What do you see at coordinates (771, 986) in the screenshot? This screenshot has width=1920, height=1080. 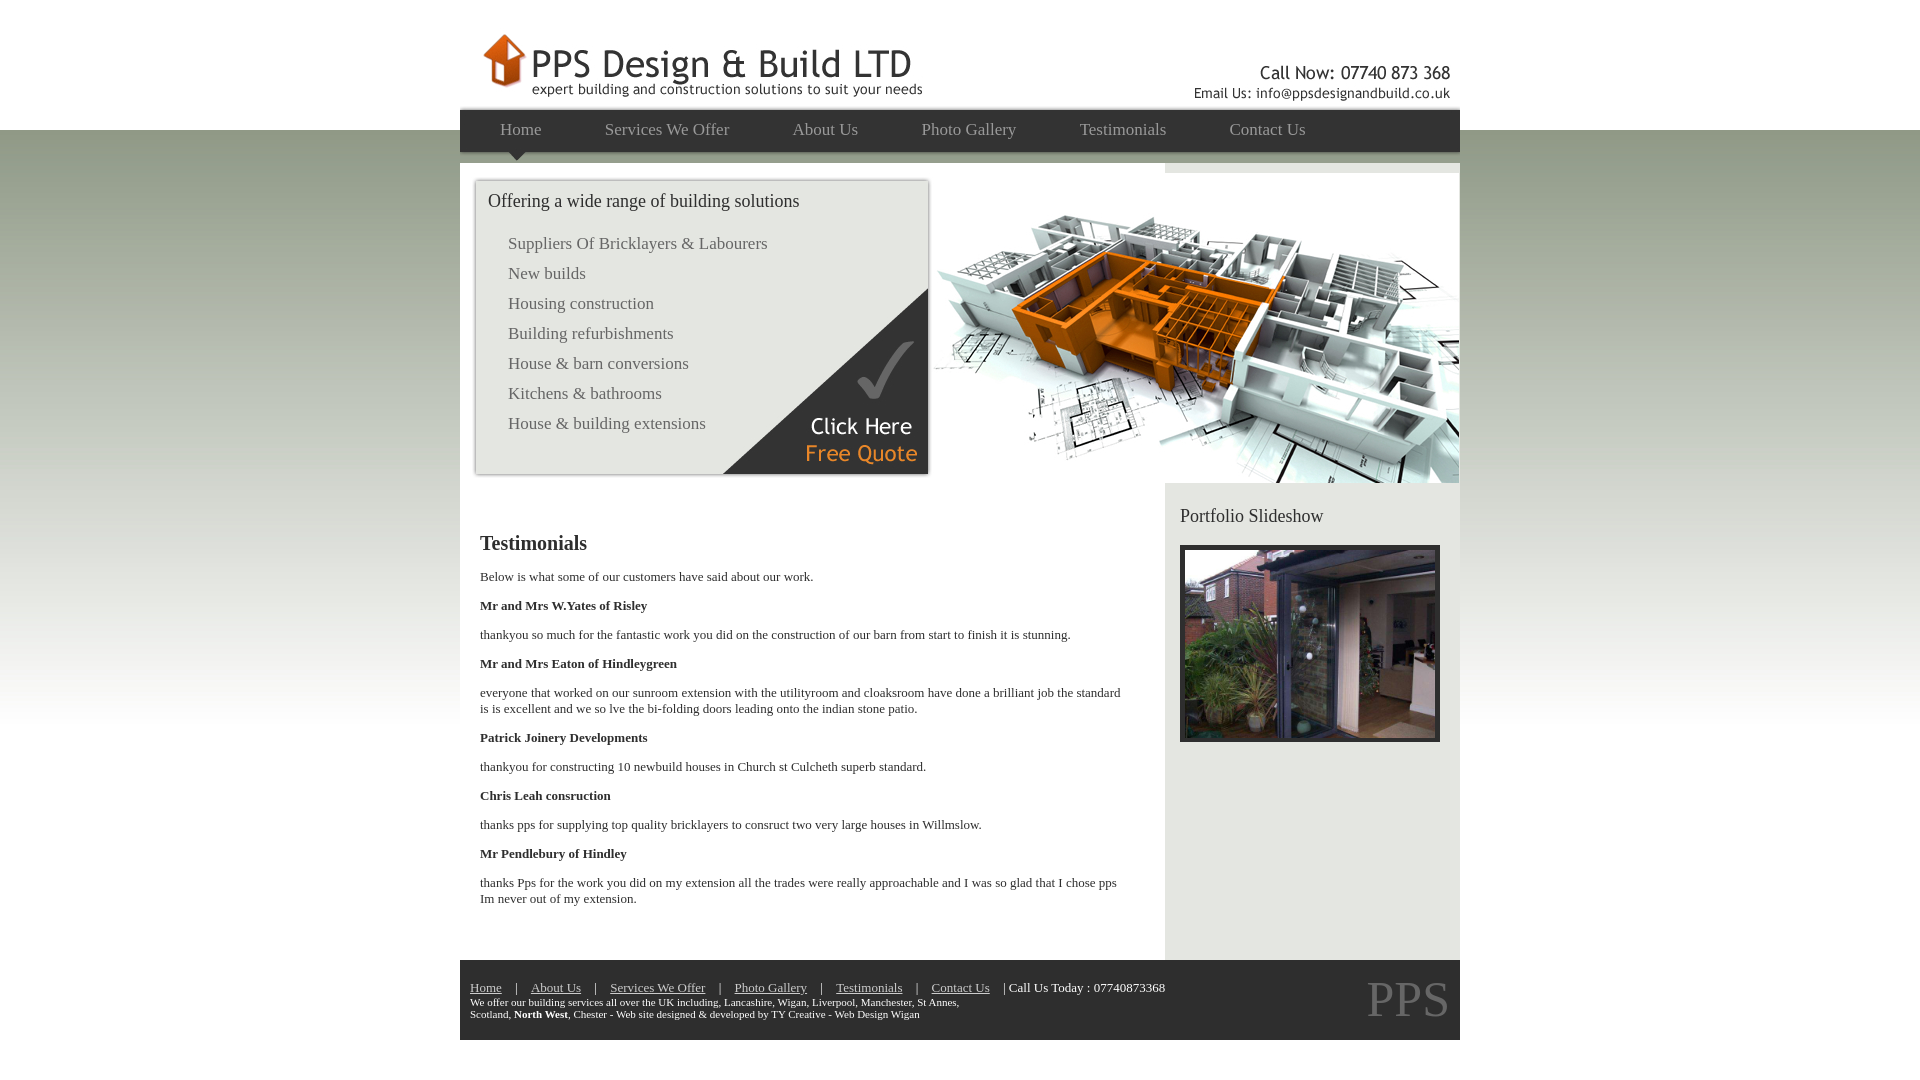 I see `Photo Gallery` at bounding box center [771, 986].